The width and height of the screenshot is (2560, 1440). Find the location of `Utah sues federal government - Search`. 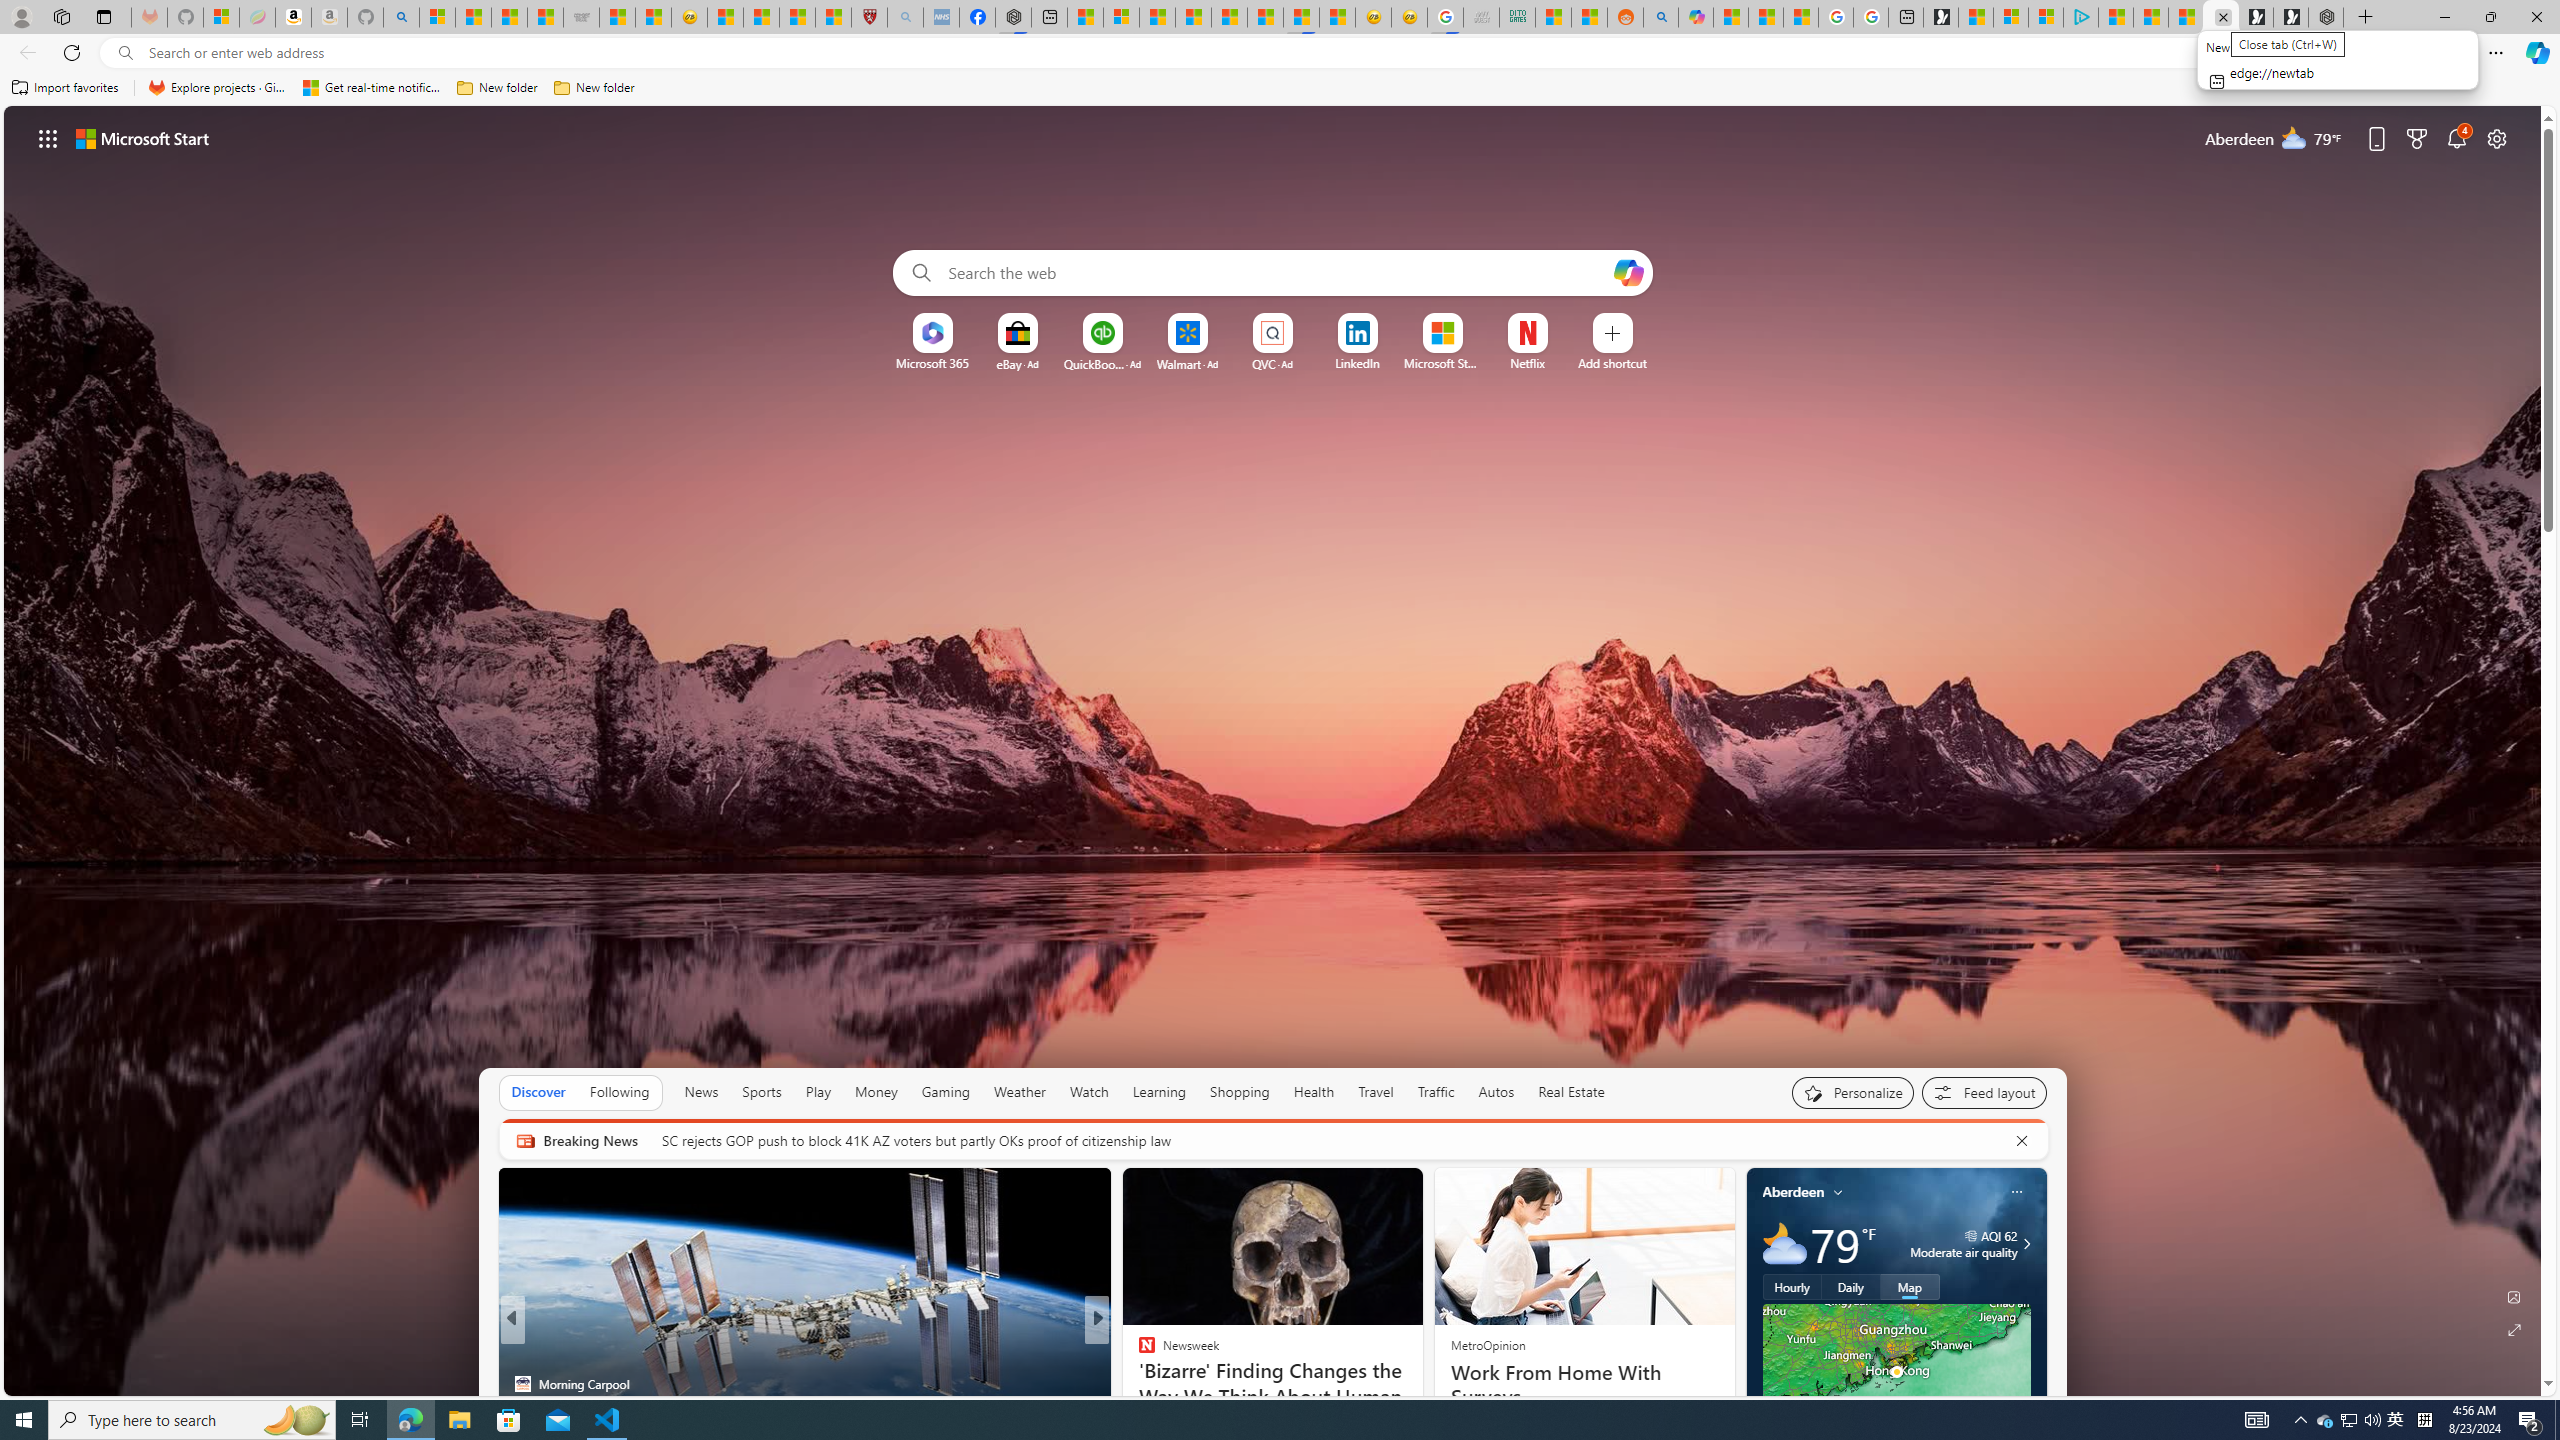

Utah sues federal government - Search is located at coordinates (1661, 17).